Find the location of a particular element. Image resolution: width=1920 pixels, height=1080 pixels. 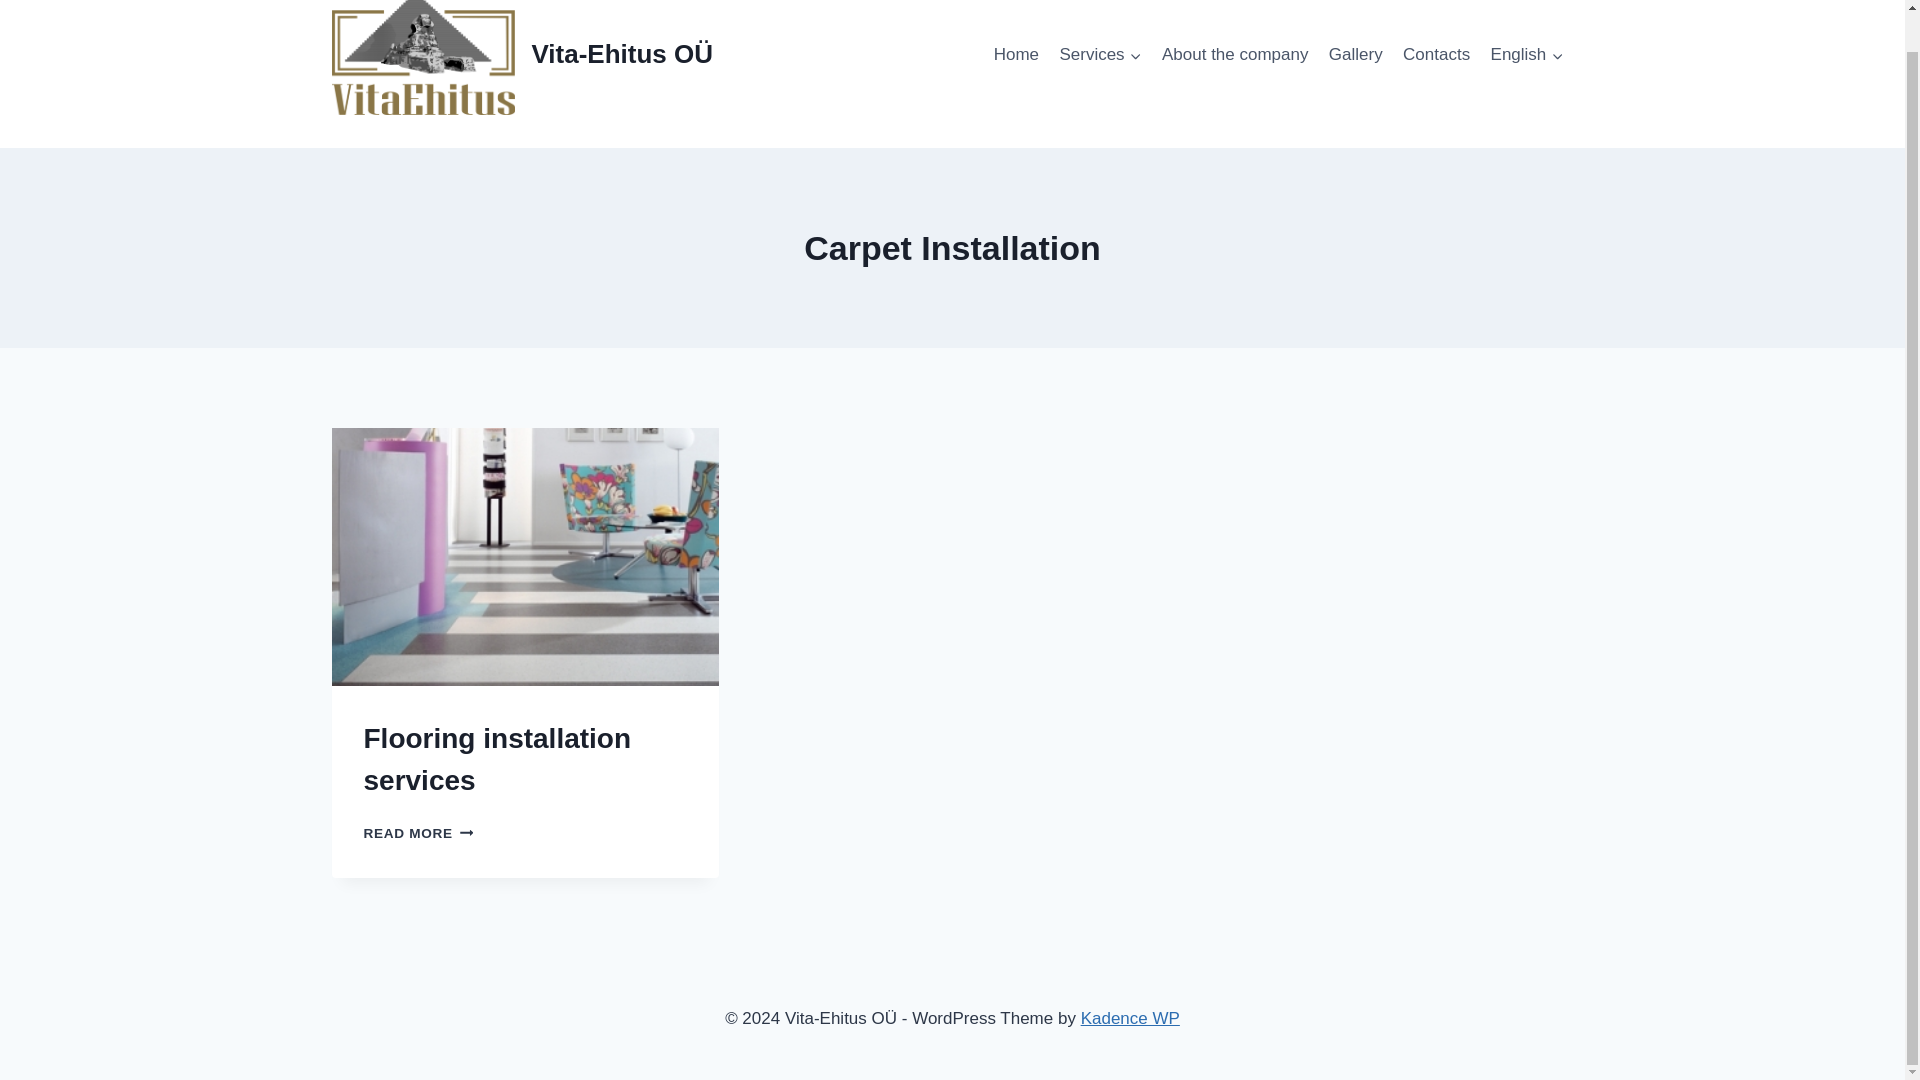

Services is located at coordinates (1100, 54).